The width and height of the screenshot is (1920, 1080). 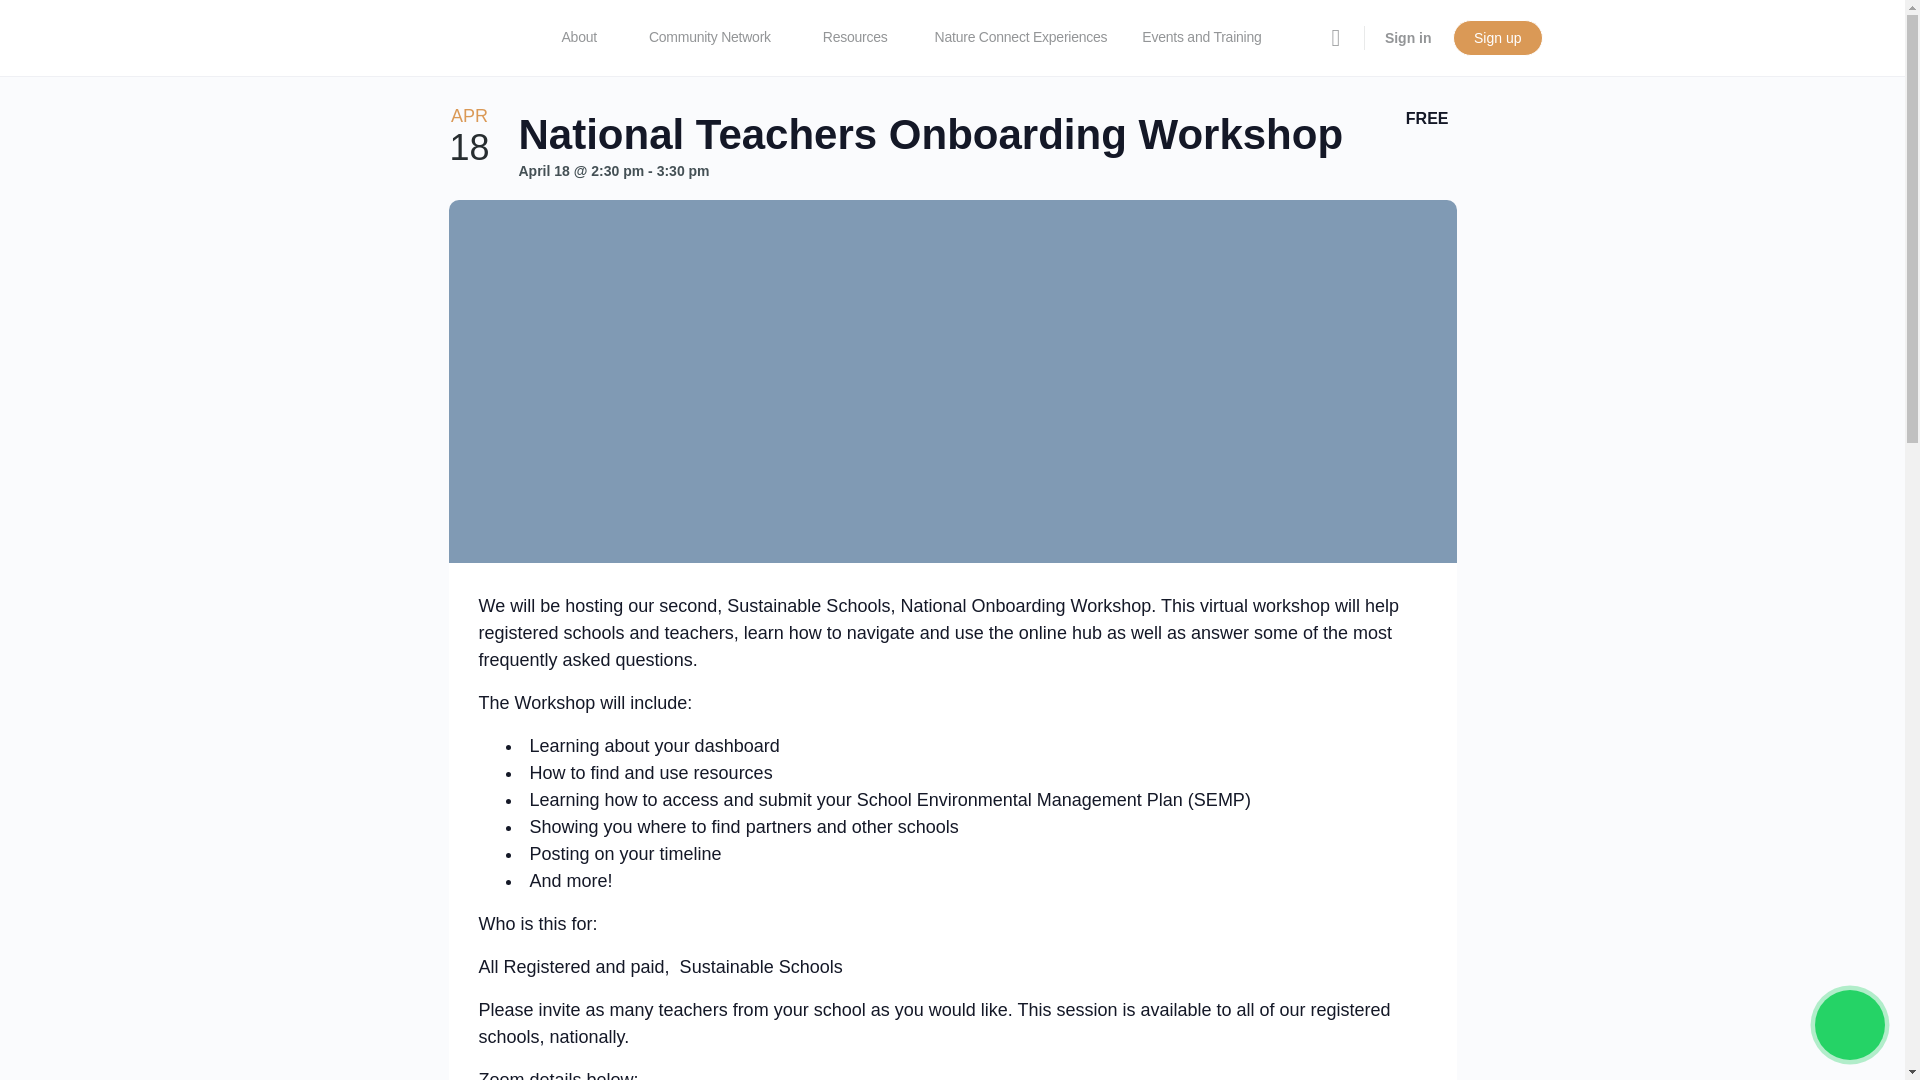 I want to click on About, so click(x=588, y=38).